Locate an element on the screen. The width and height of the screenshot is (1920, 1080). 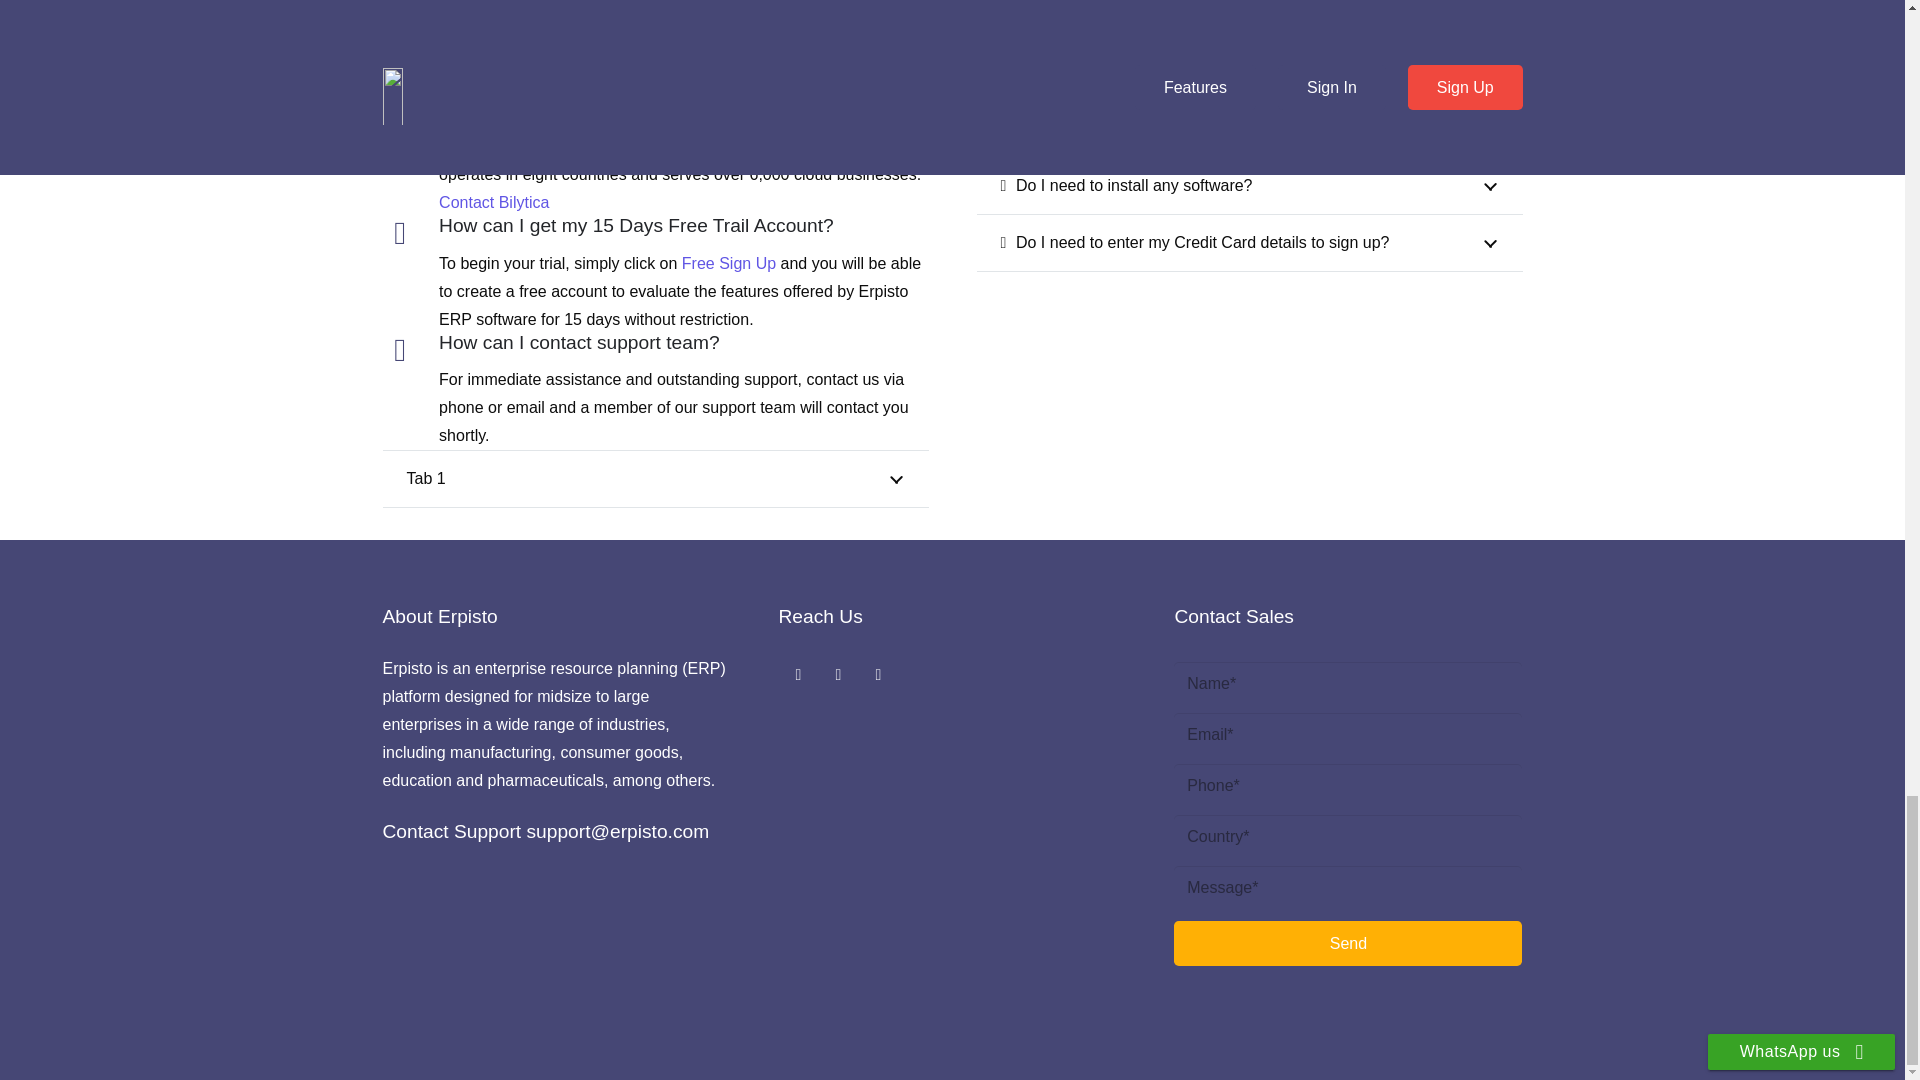
Tab 1 is located at coordinates (654, 478).